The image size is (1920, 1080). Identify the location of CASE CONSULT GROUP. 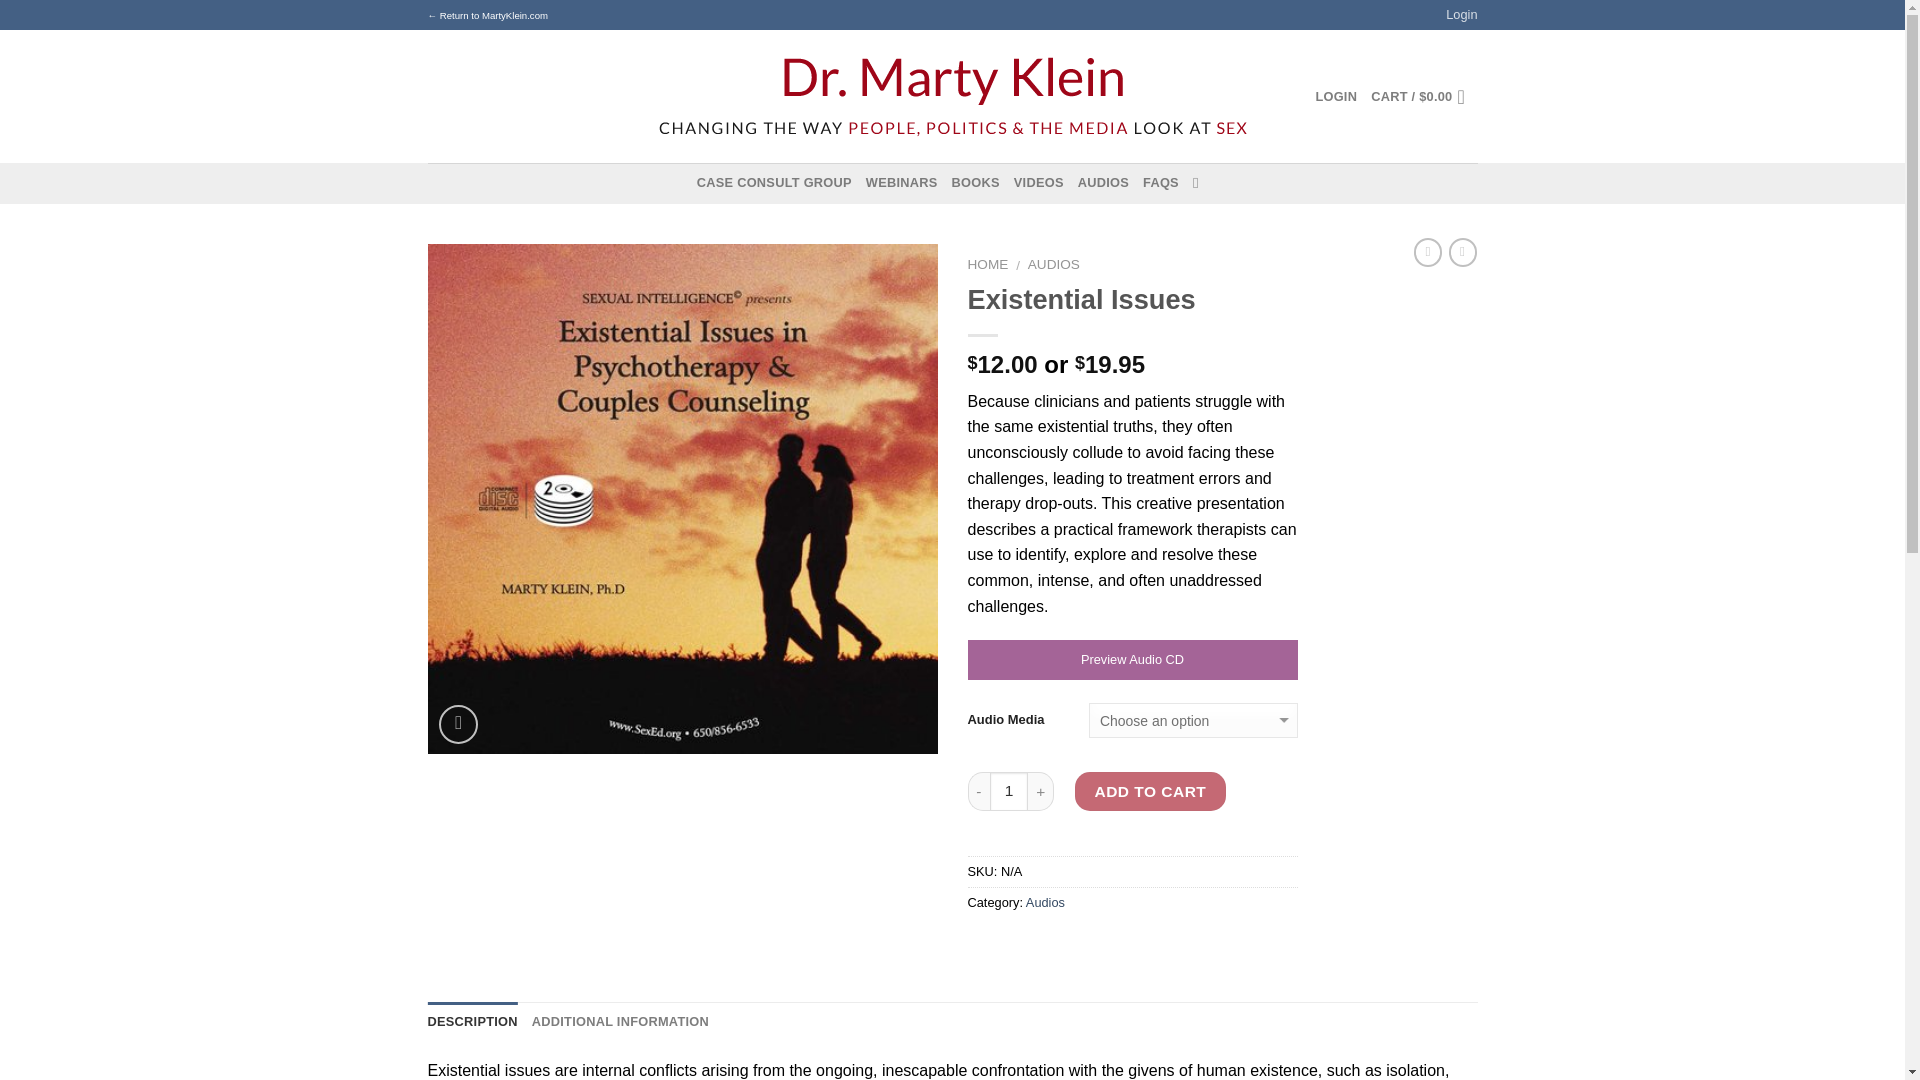
(774, 183).